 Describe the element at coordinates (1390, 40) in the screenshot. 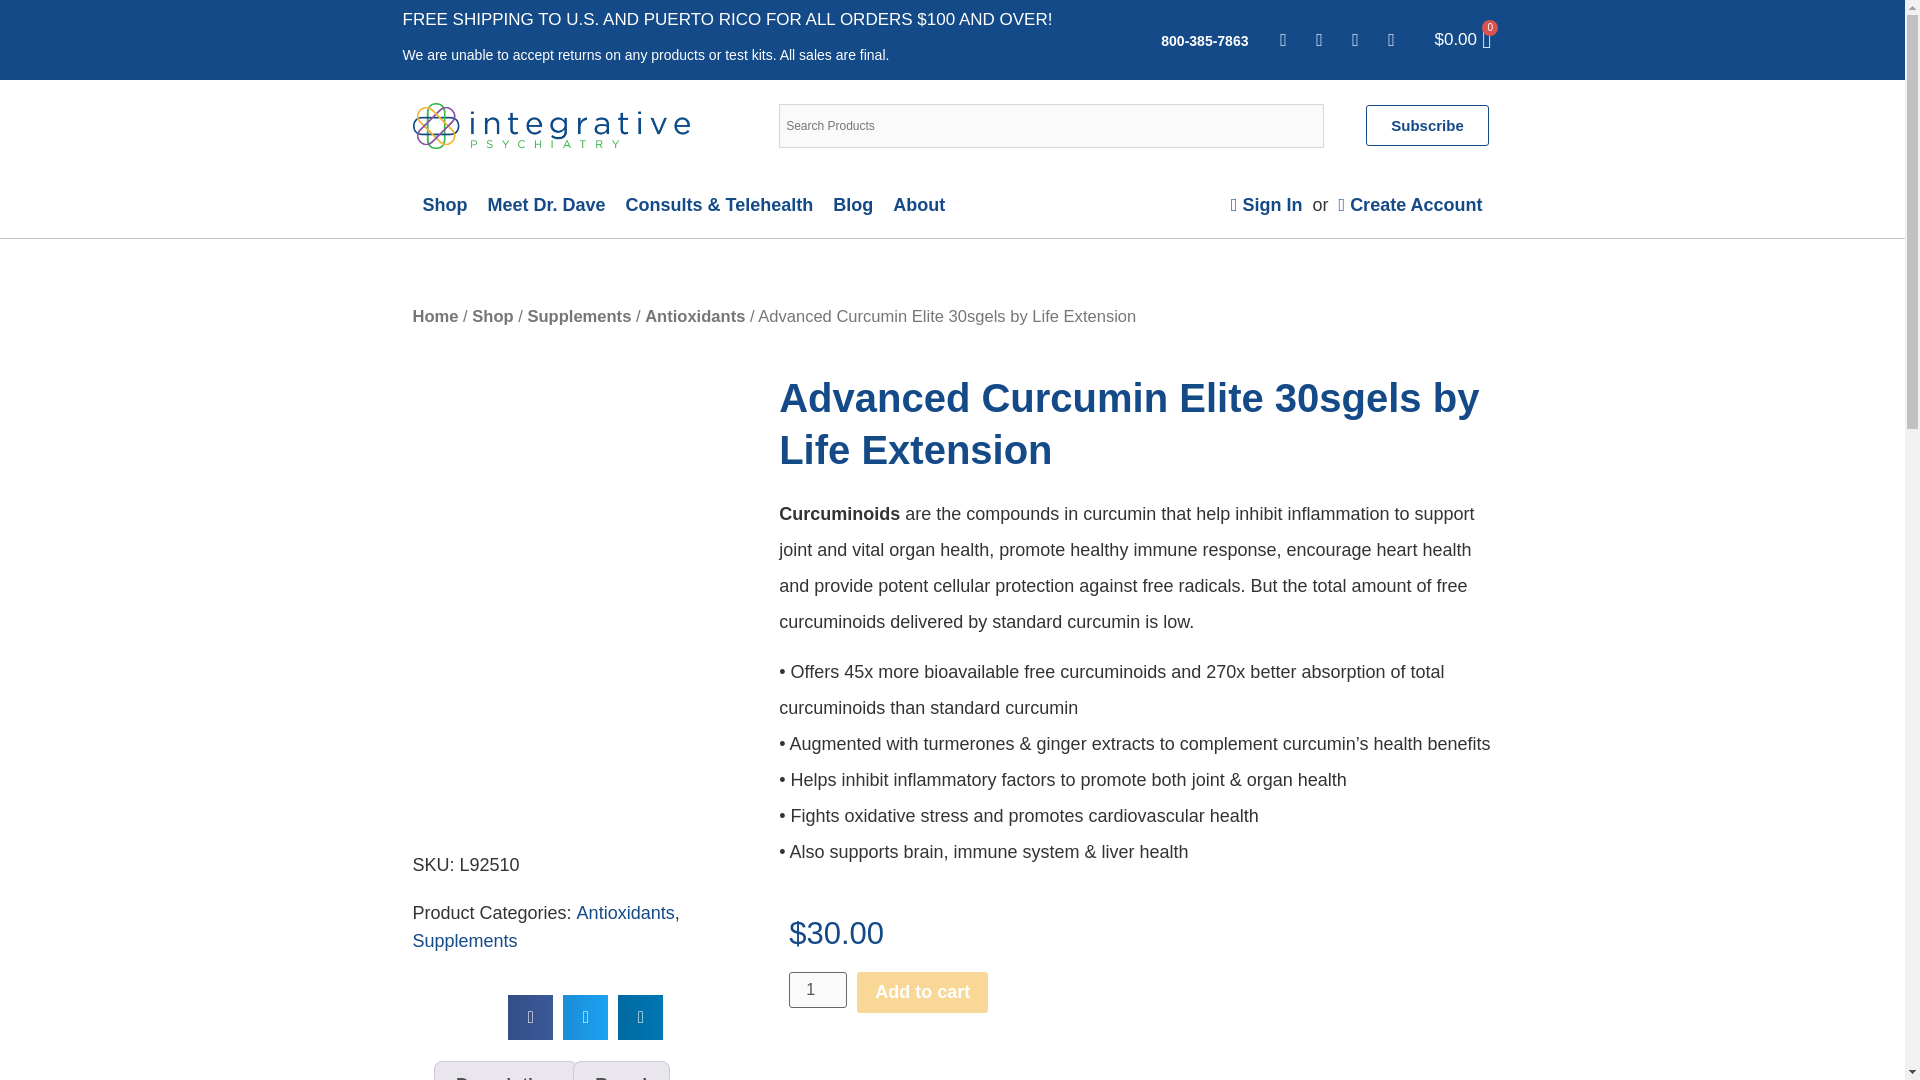

I see `youtube` at that location.